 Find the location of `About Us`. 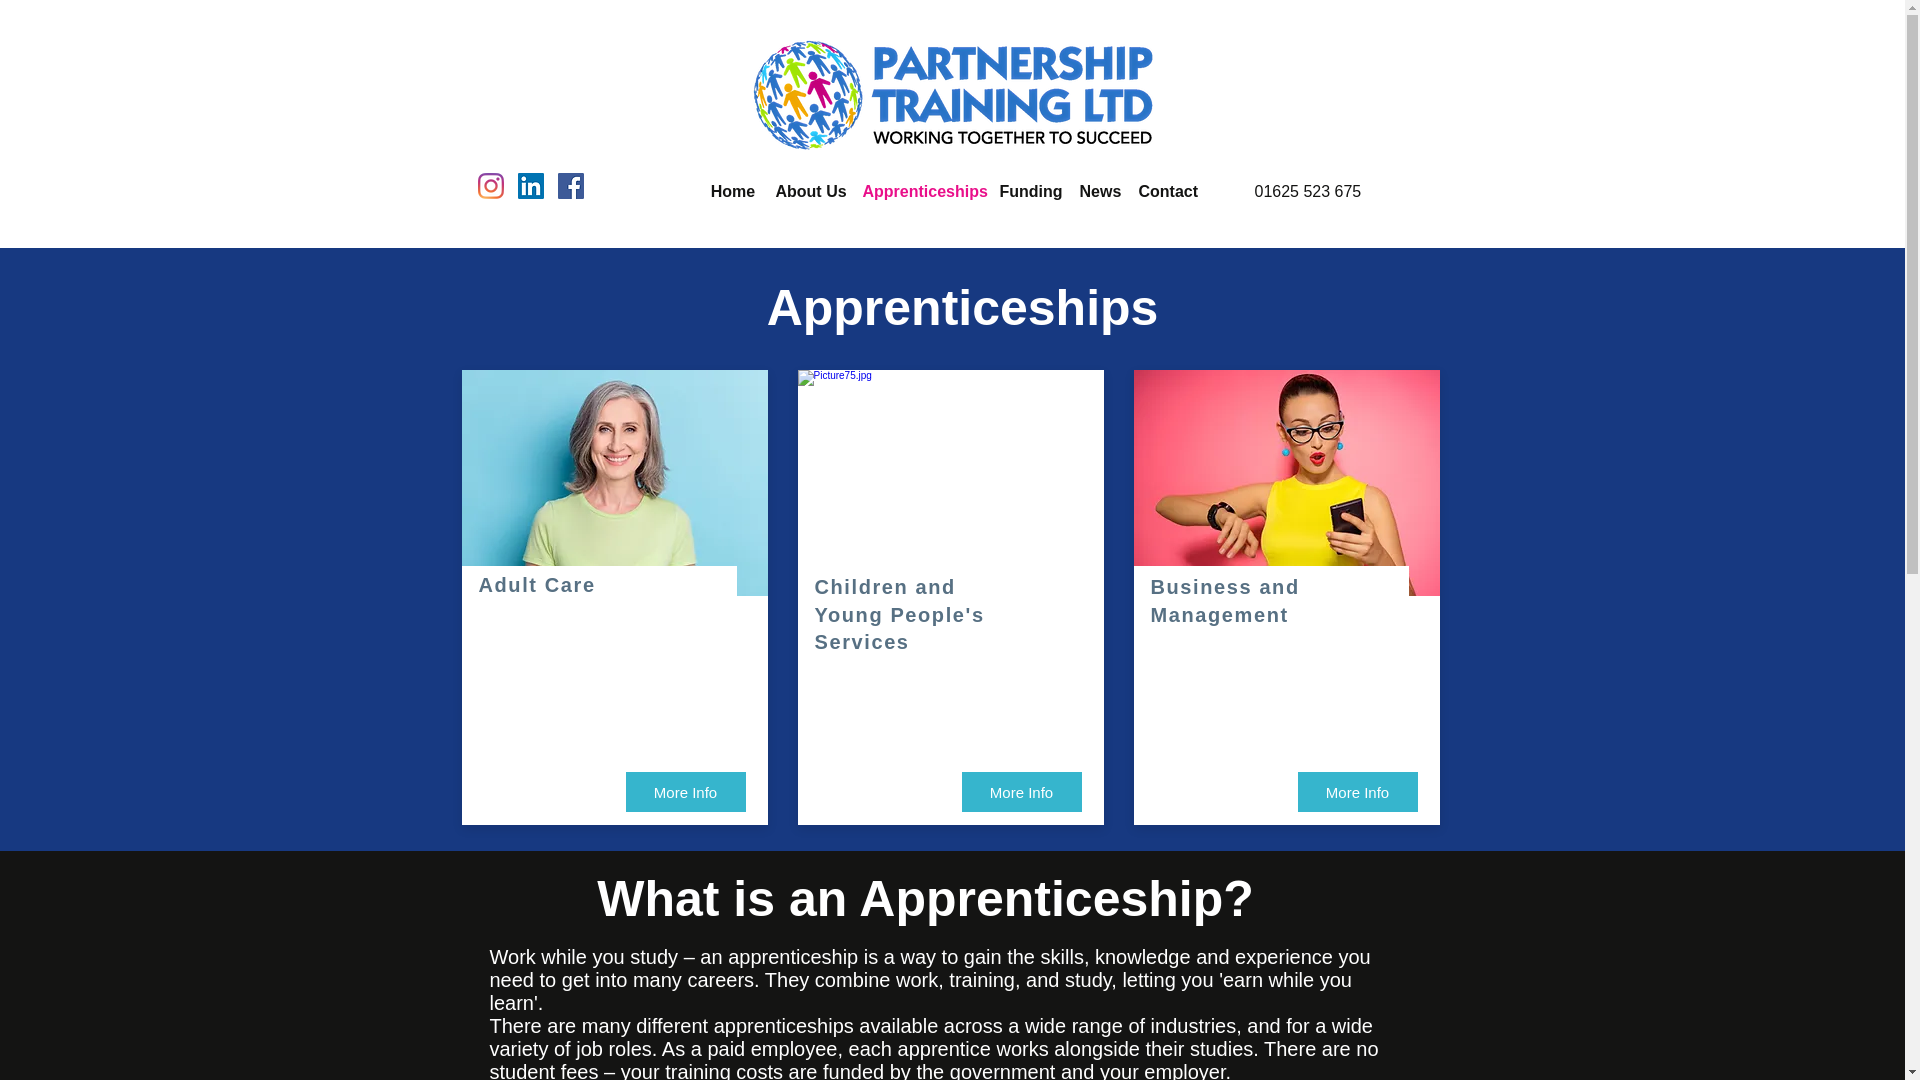

About Us is located at coordinates (808, 192).